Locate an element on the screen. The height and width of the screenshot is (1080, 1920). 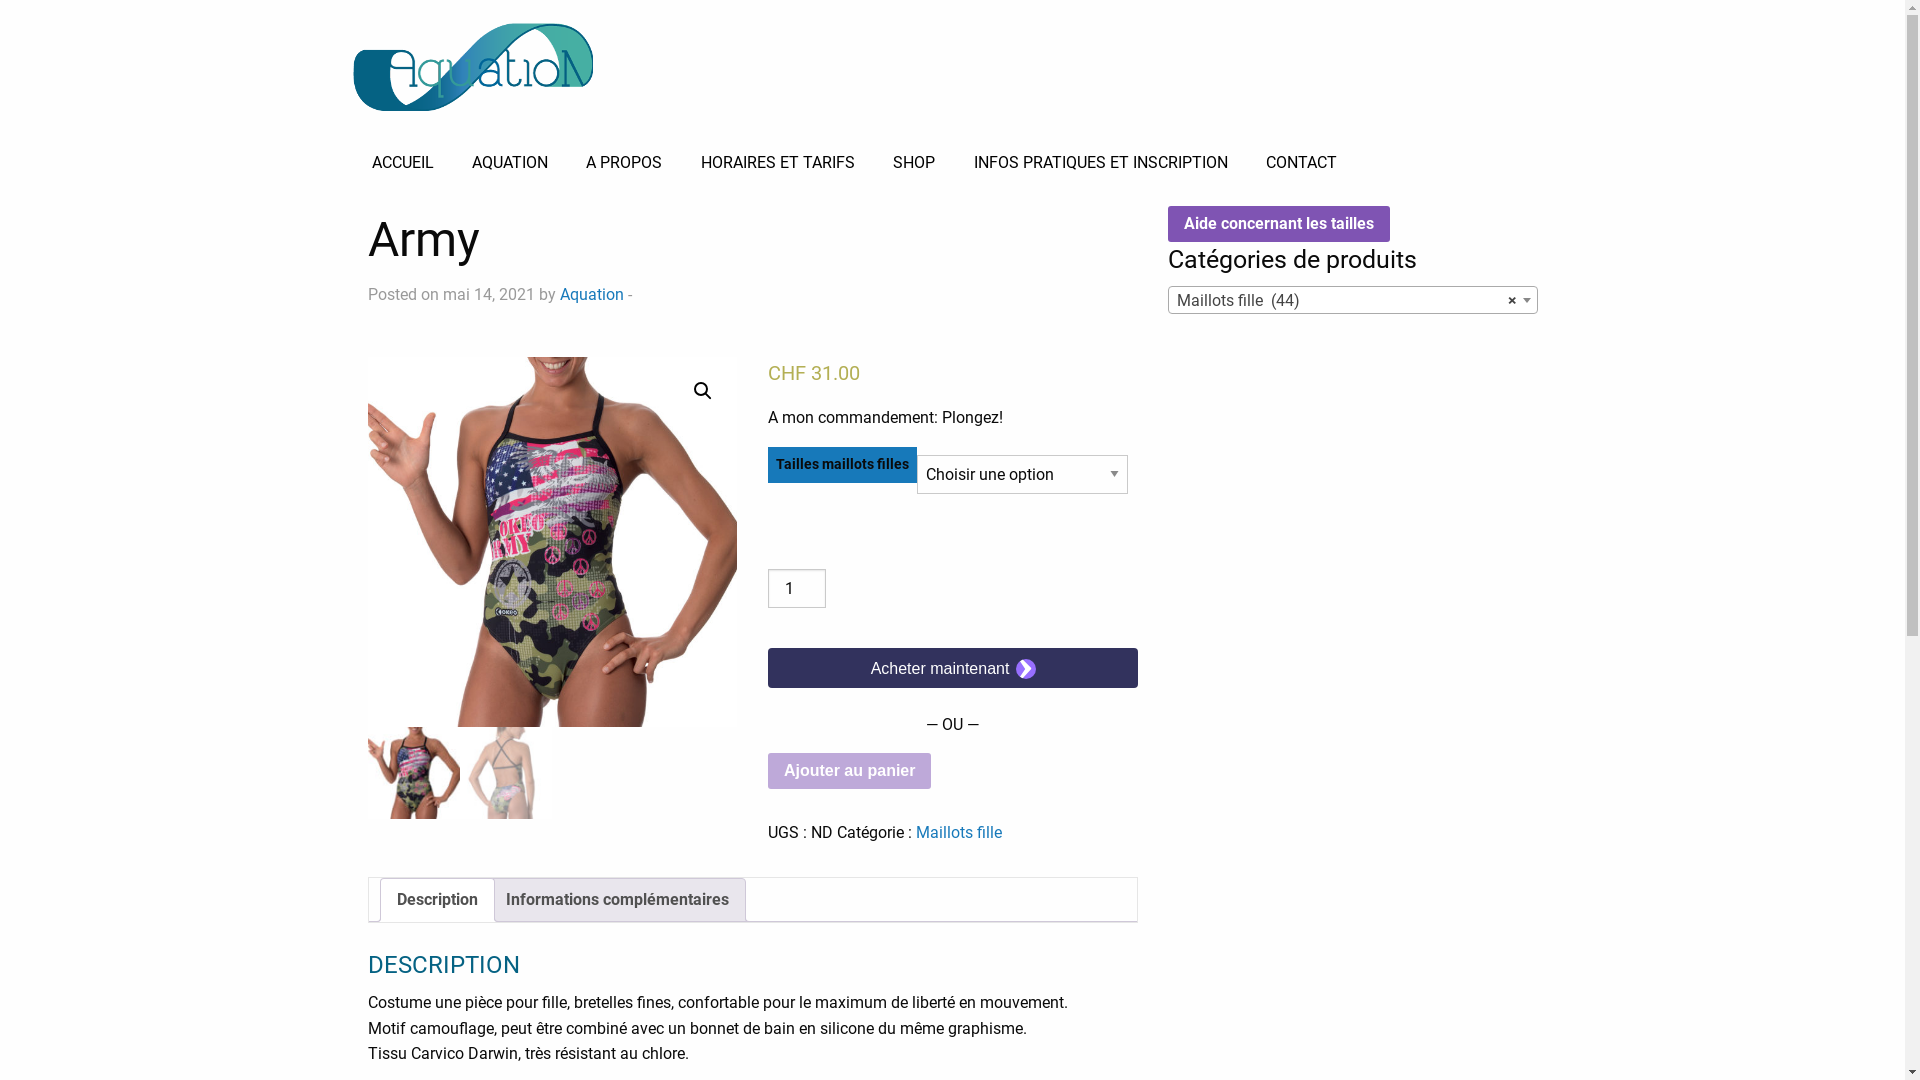
SHOP is located at coordinates (914, 163).